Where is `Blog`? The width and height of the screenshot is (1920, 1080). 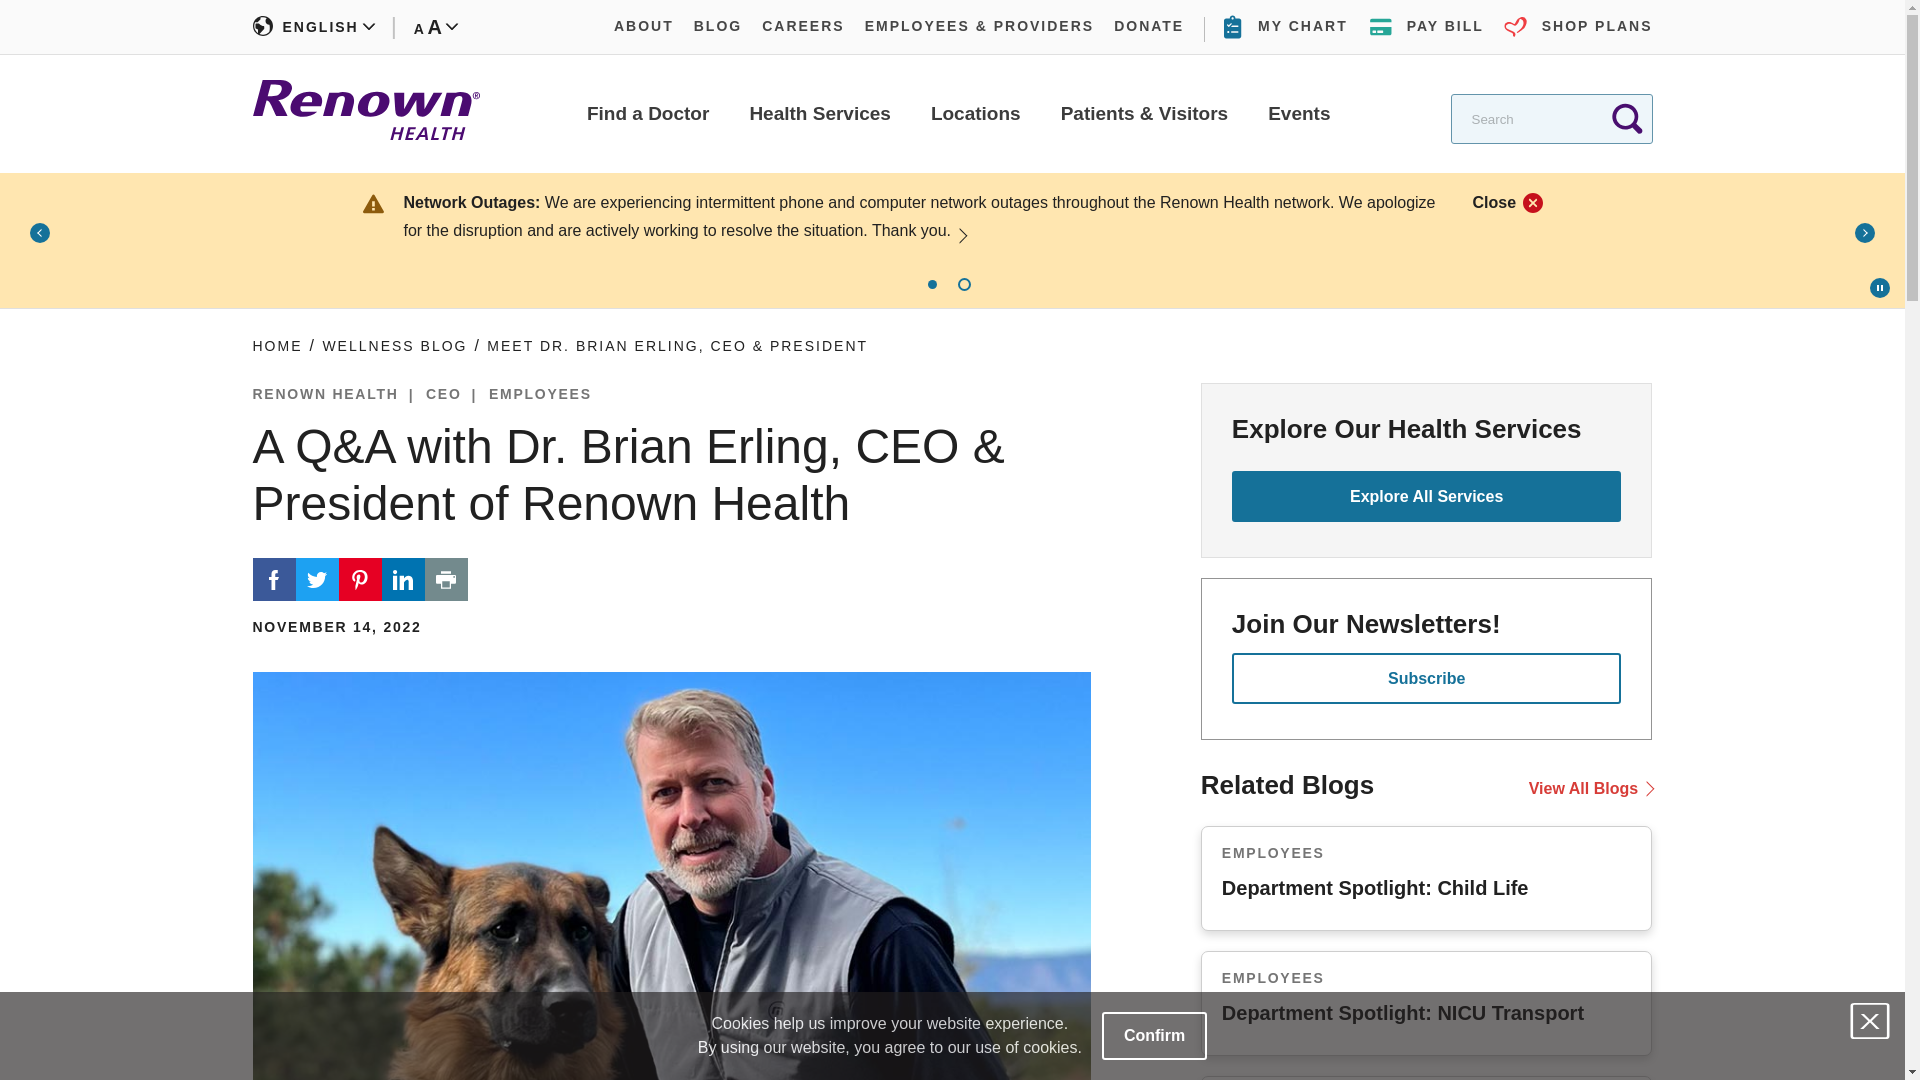 Blog is located at coordinates (1550, 114).